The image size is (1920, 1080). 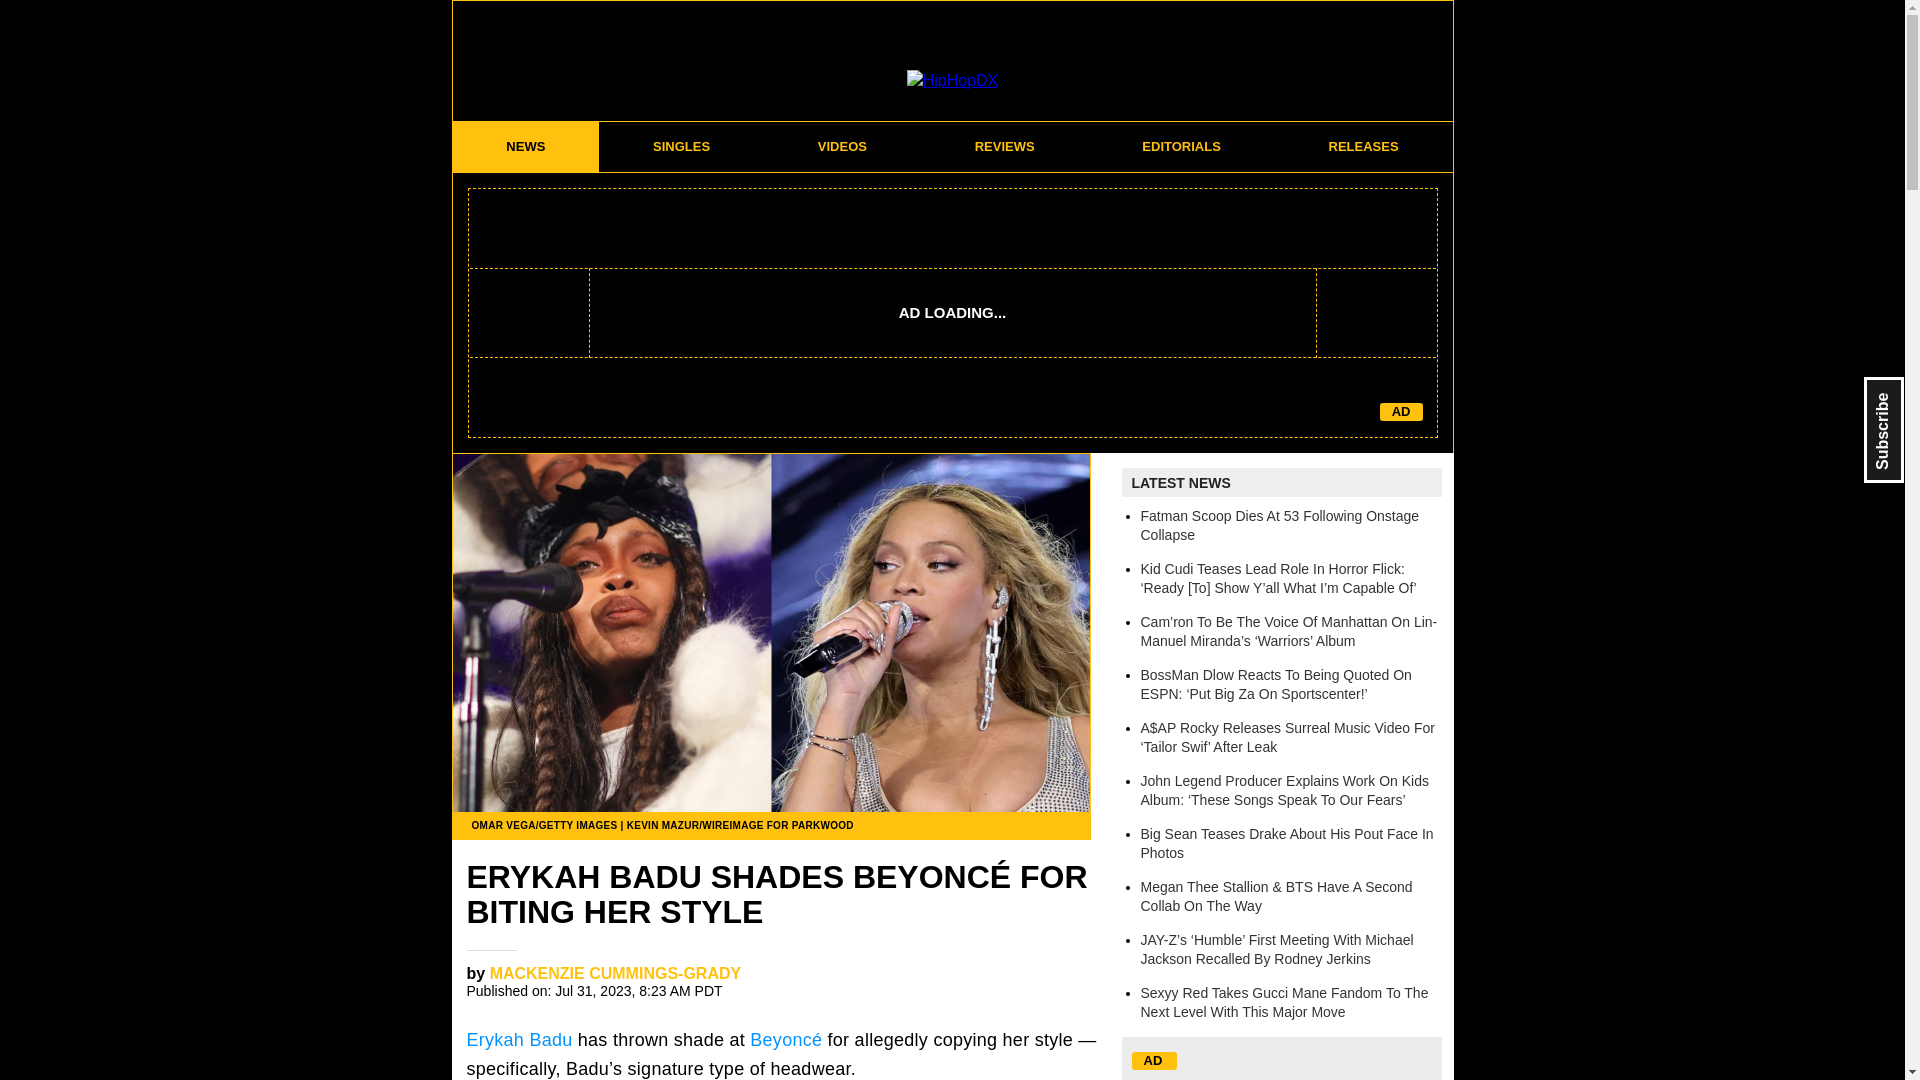 I want to click on Erykah Badu, so click(x=519, y=1040).